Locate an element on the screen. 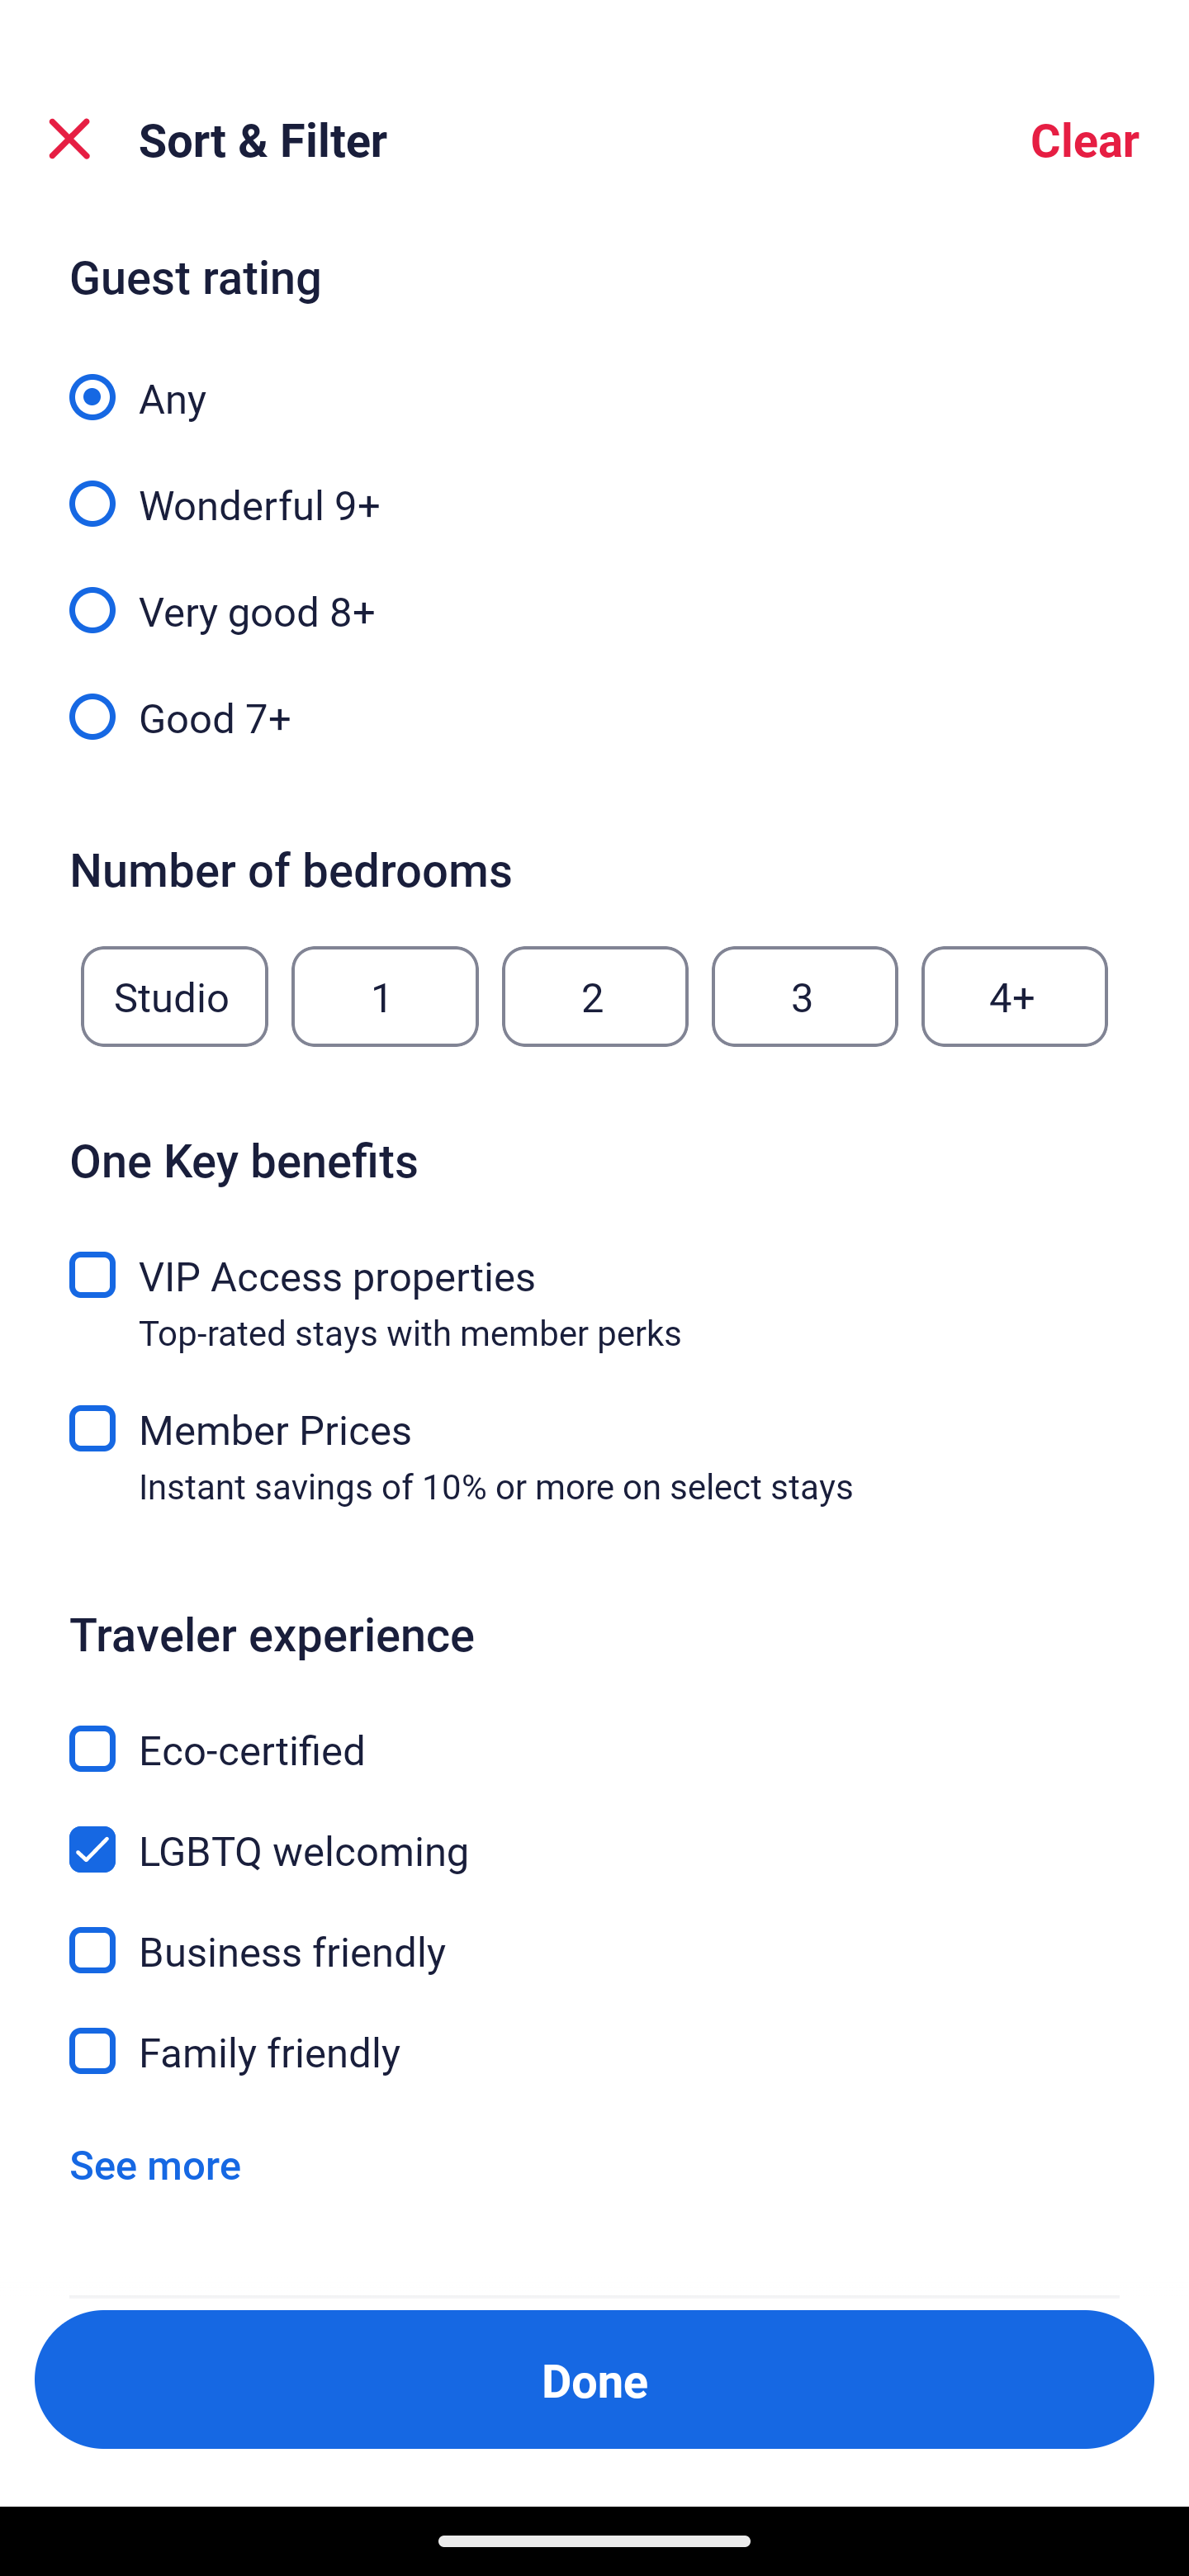 The width and height of the screenshot is (1189, 2576). Clear is located at coordinates (1085, 139).